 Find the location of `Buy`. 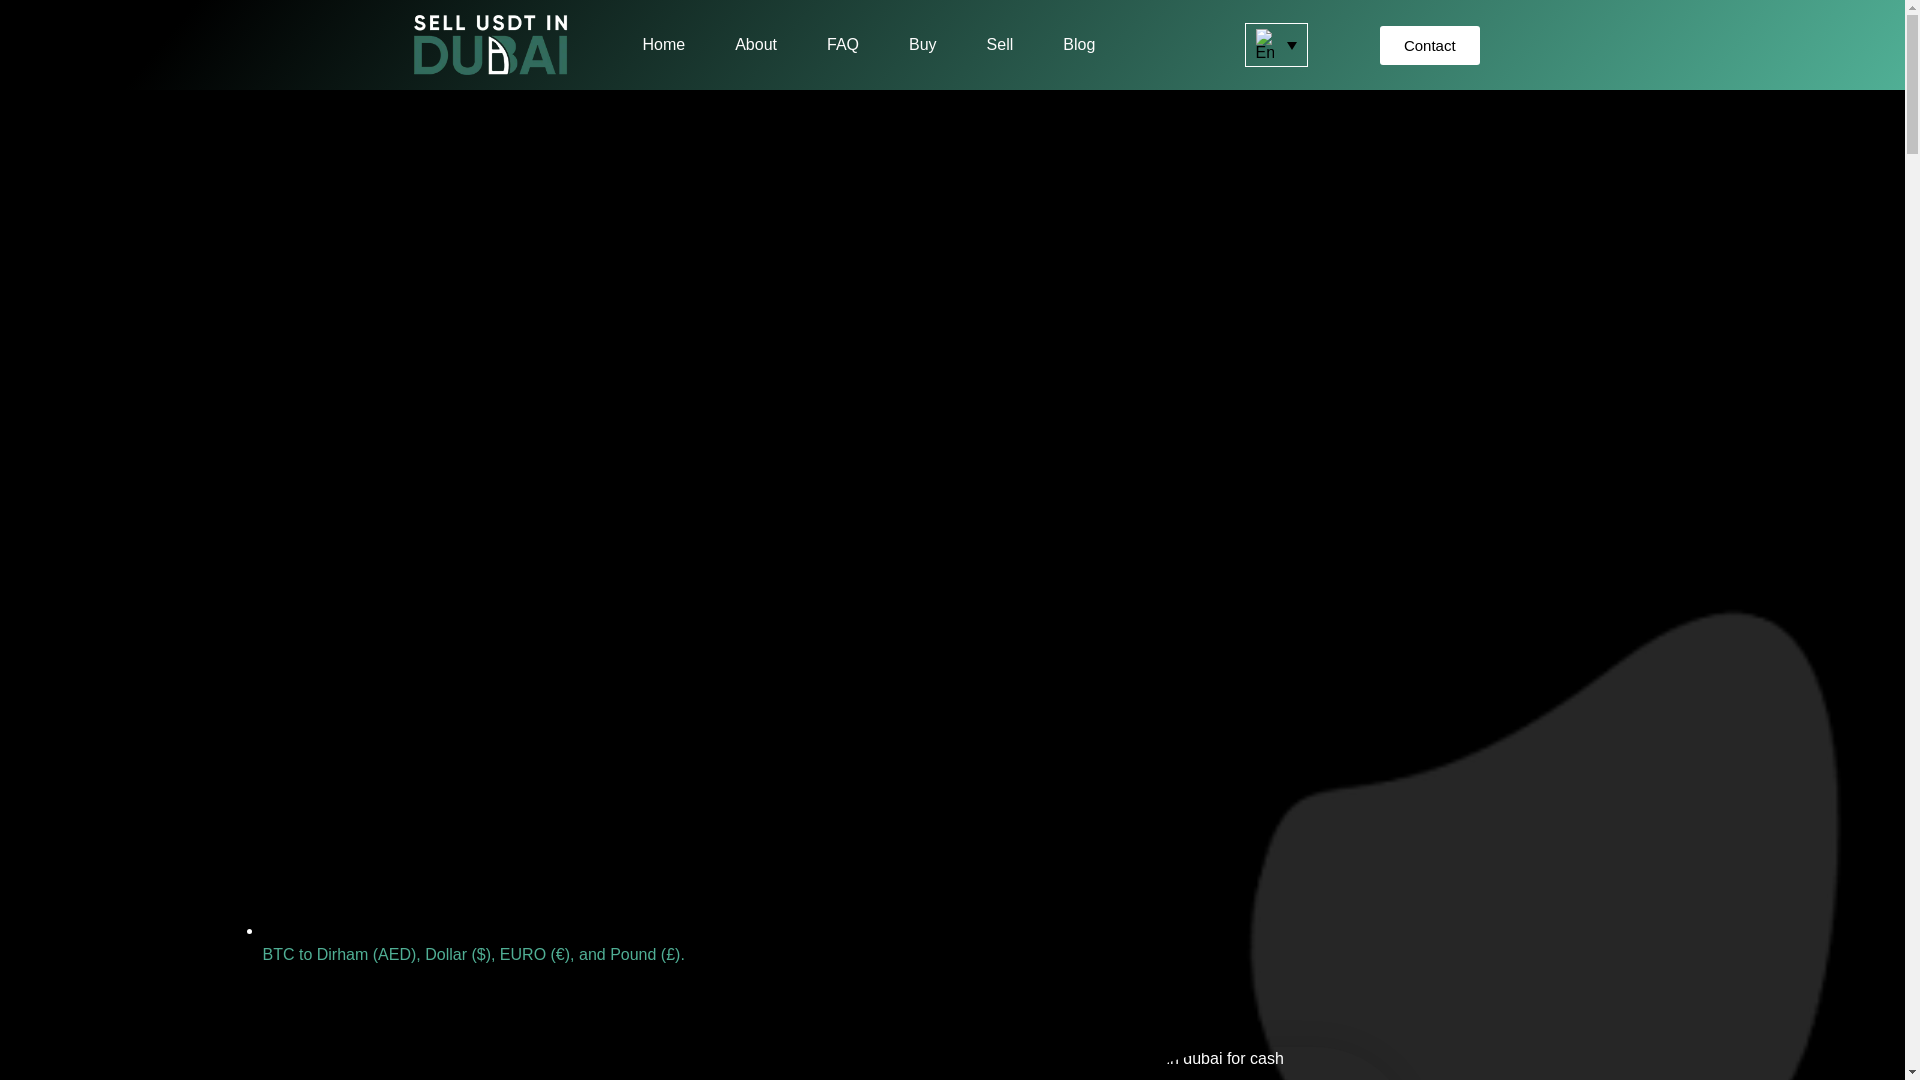

Buy is located at coordinates (922, 44).